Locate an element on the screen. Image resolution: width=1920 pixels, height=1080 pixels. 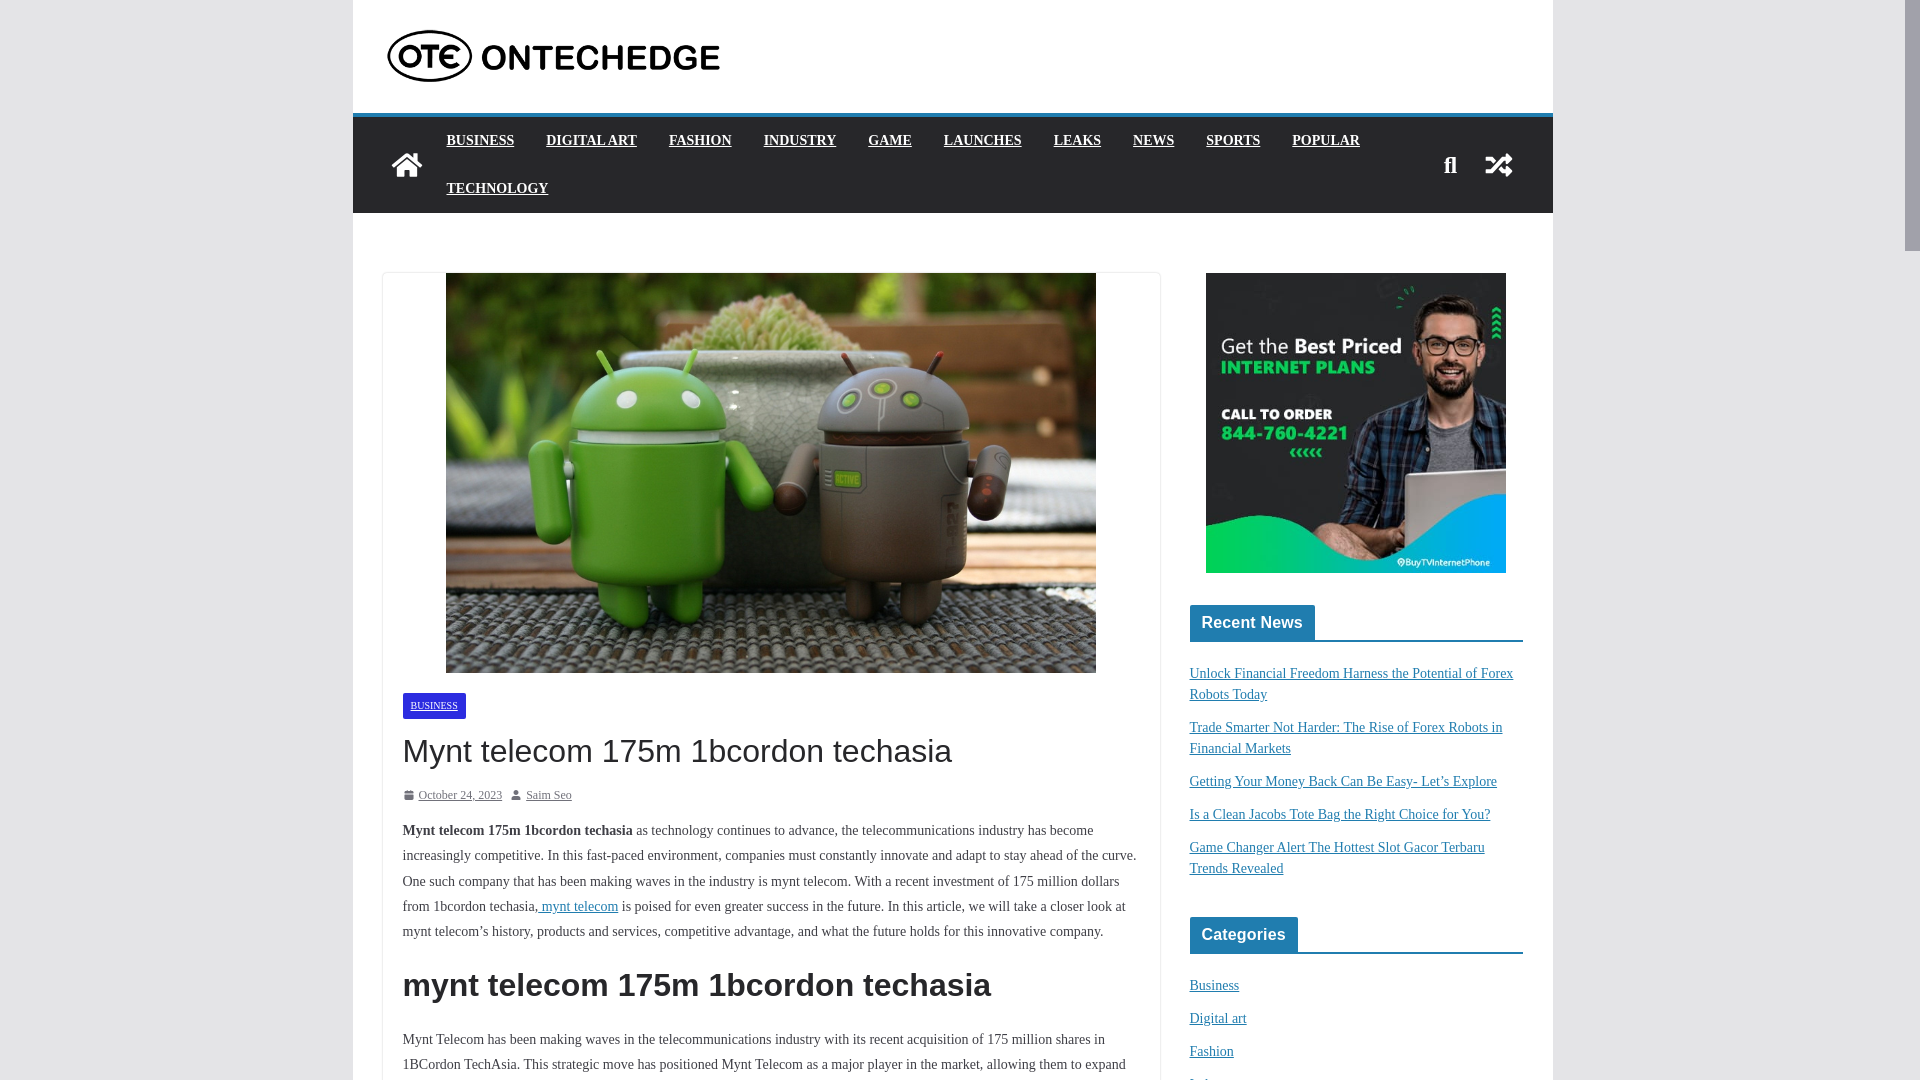
October 24, 2023 is located at coordinates (451, 796).